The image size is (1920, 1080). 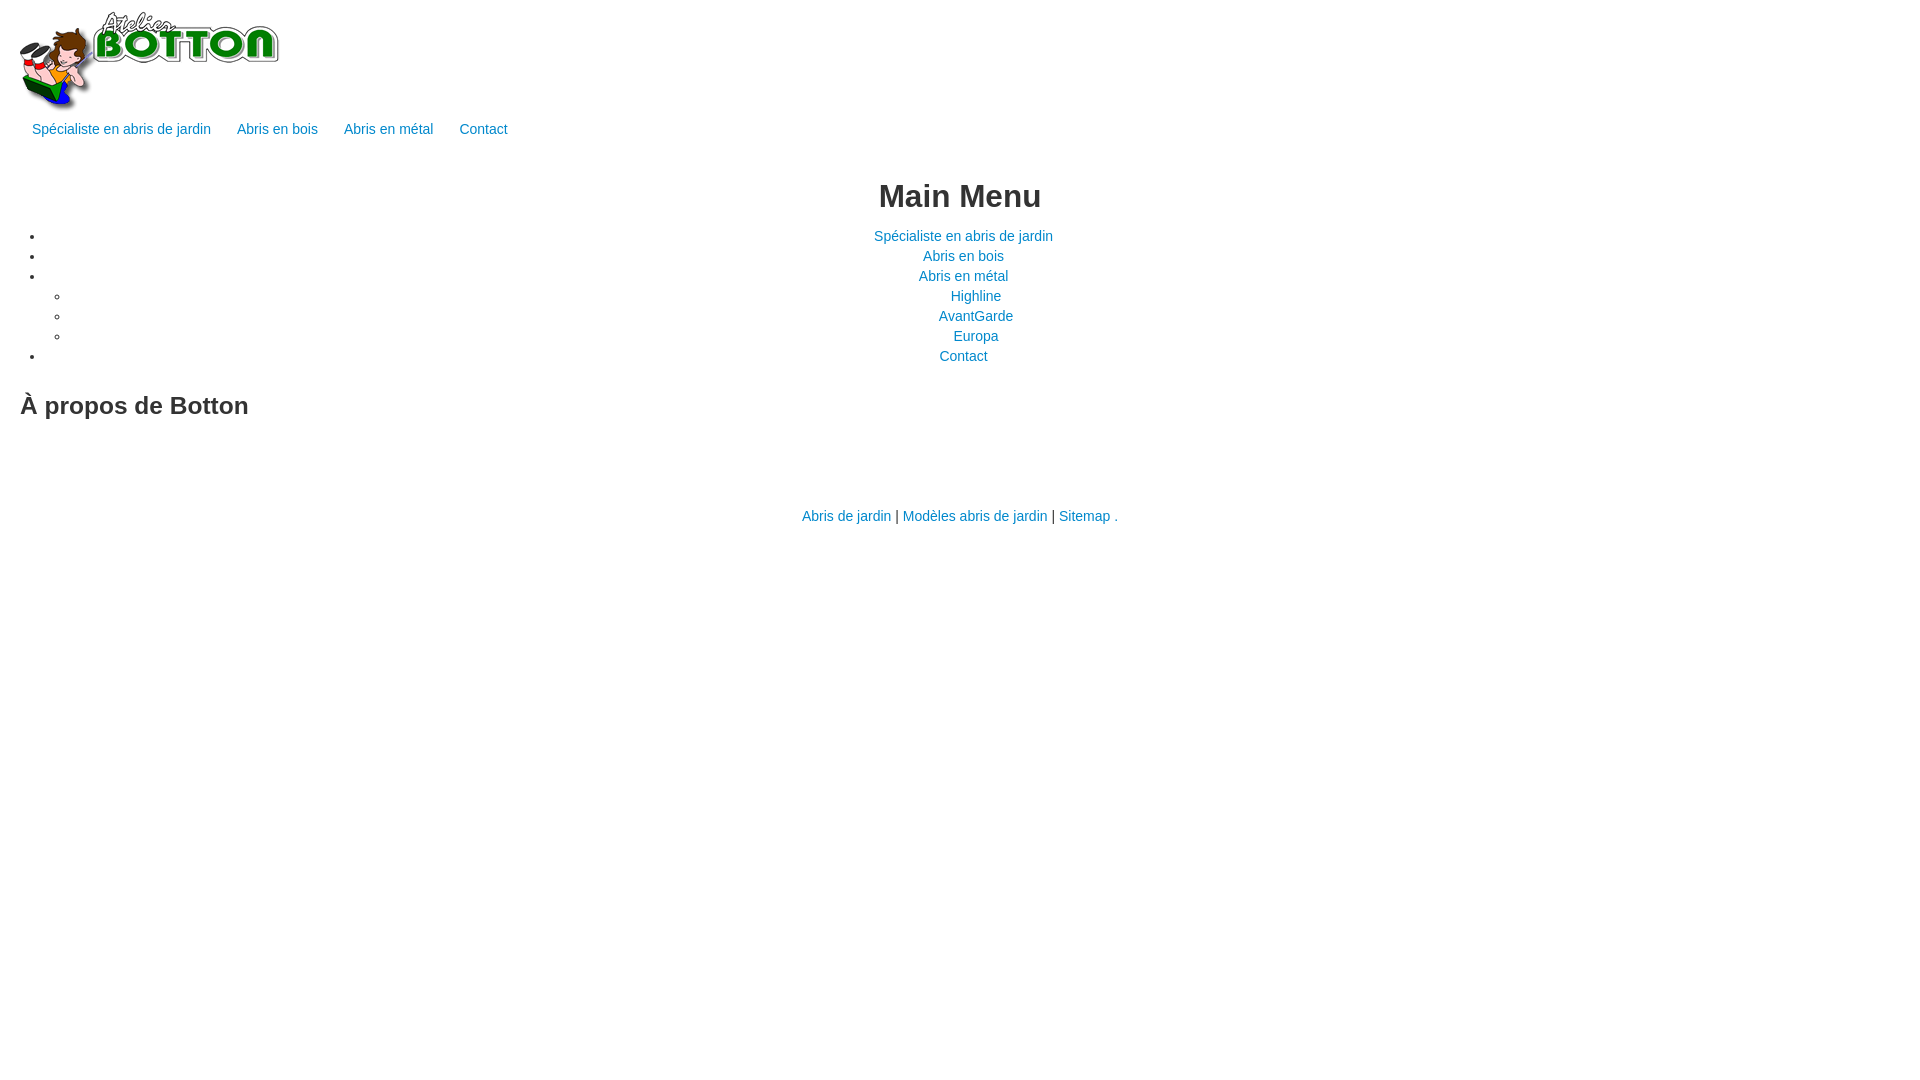 What do you see at coordinates (963, 356) in the screenshot?
I see `Contact` at bounding box center [963, 356].